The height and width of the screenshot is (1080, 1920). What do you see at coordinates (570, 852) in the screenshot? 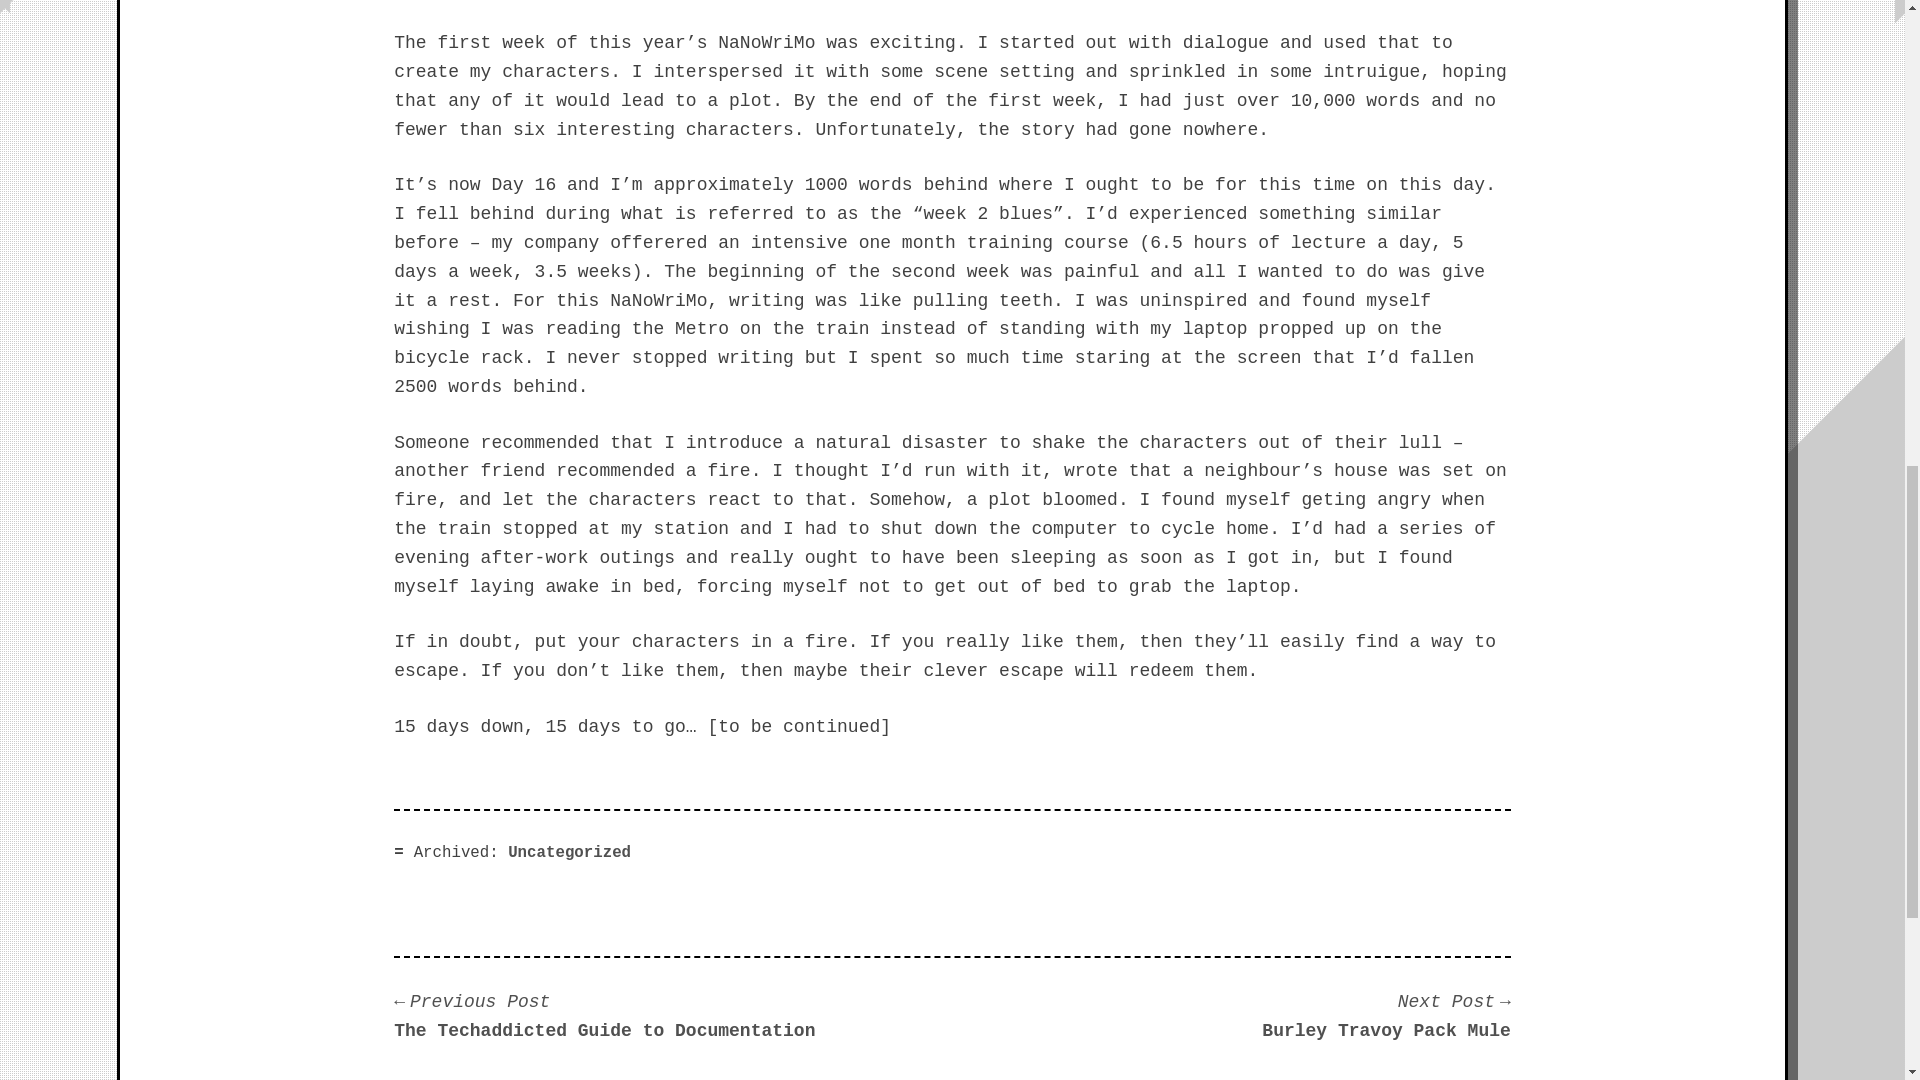
I see `Uncategorized` at bounding box center [570, 852].